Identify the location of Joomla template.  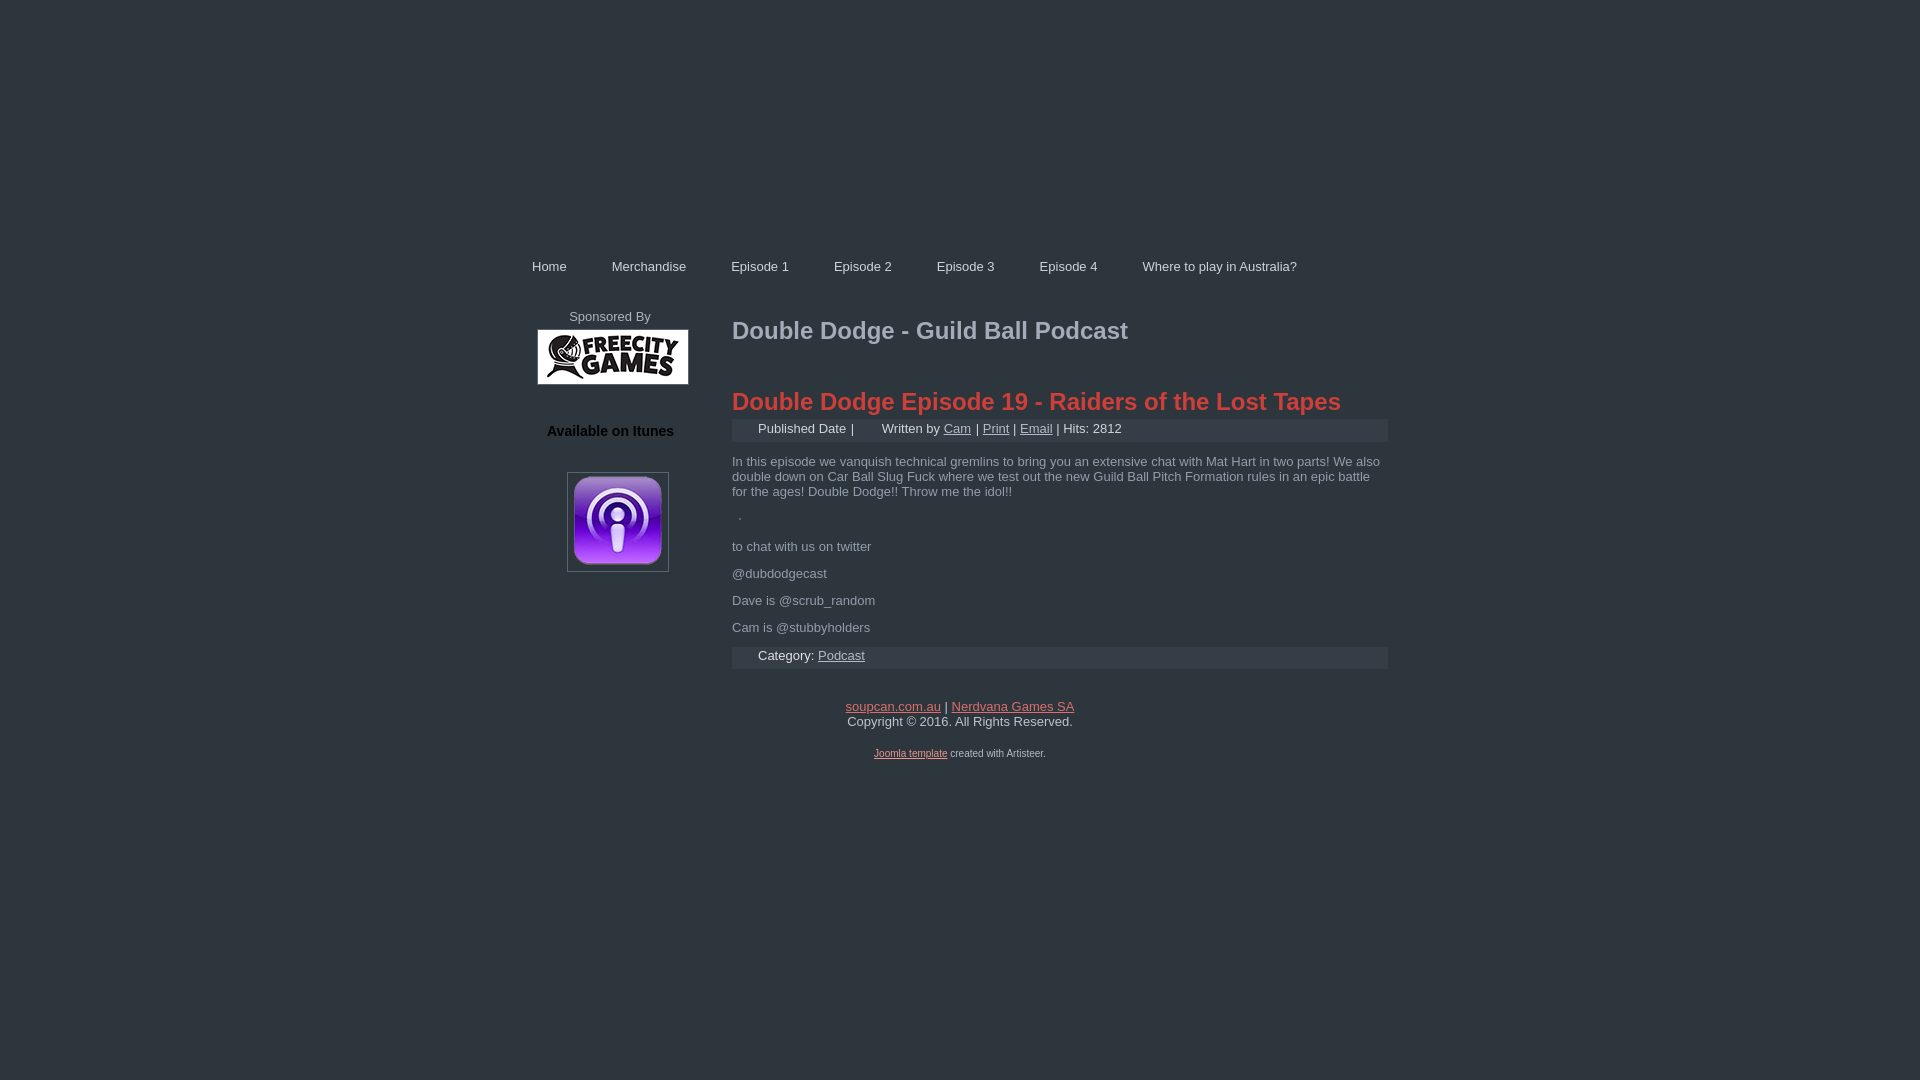
(910, 752).